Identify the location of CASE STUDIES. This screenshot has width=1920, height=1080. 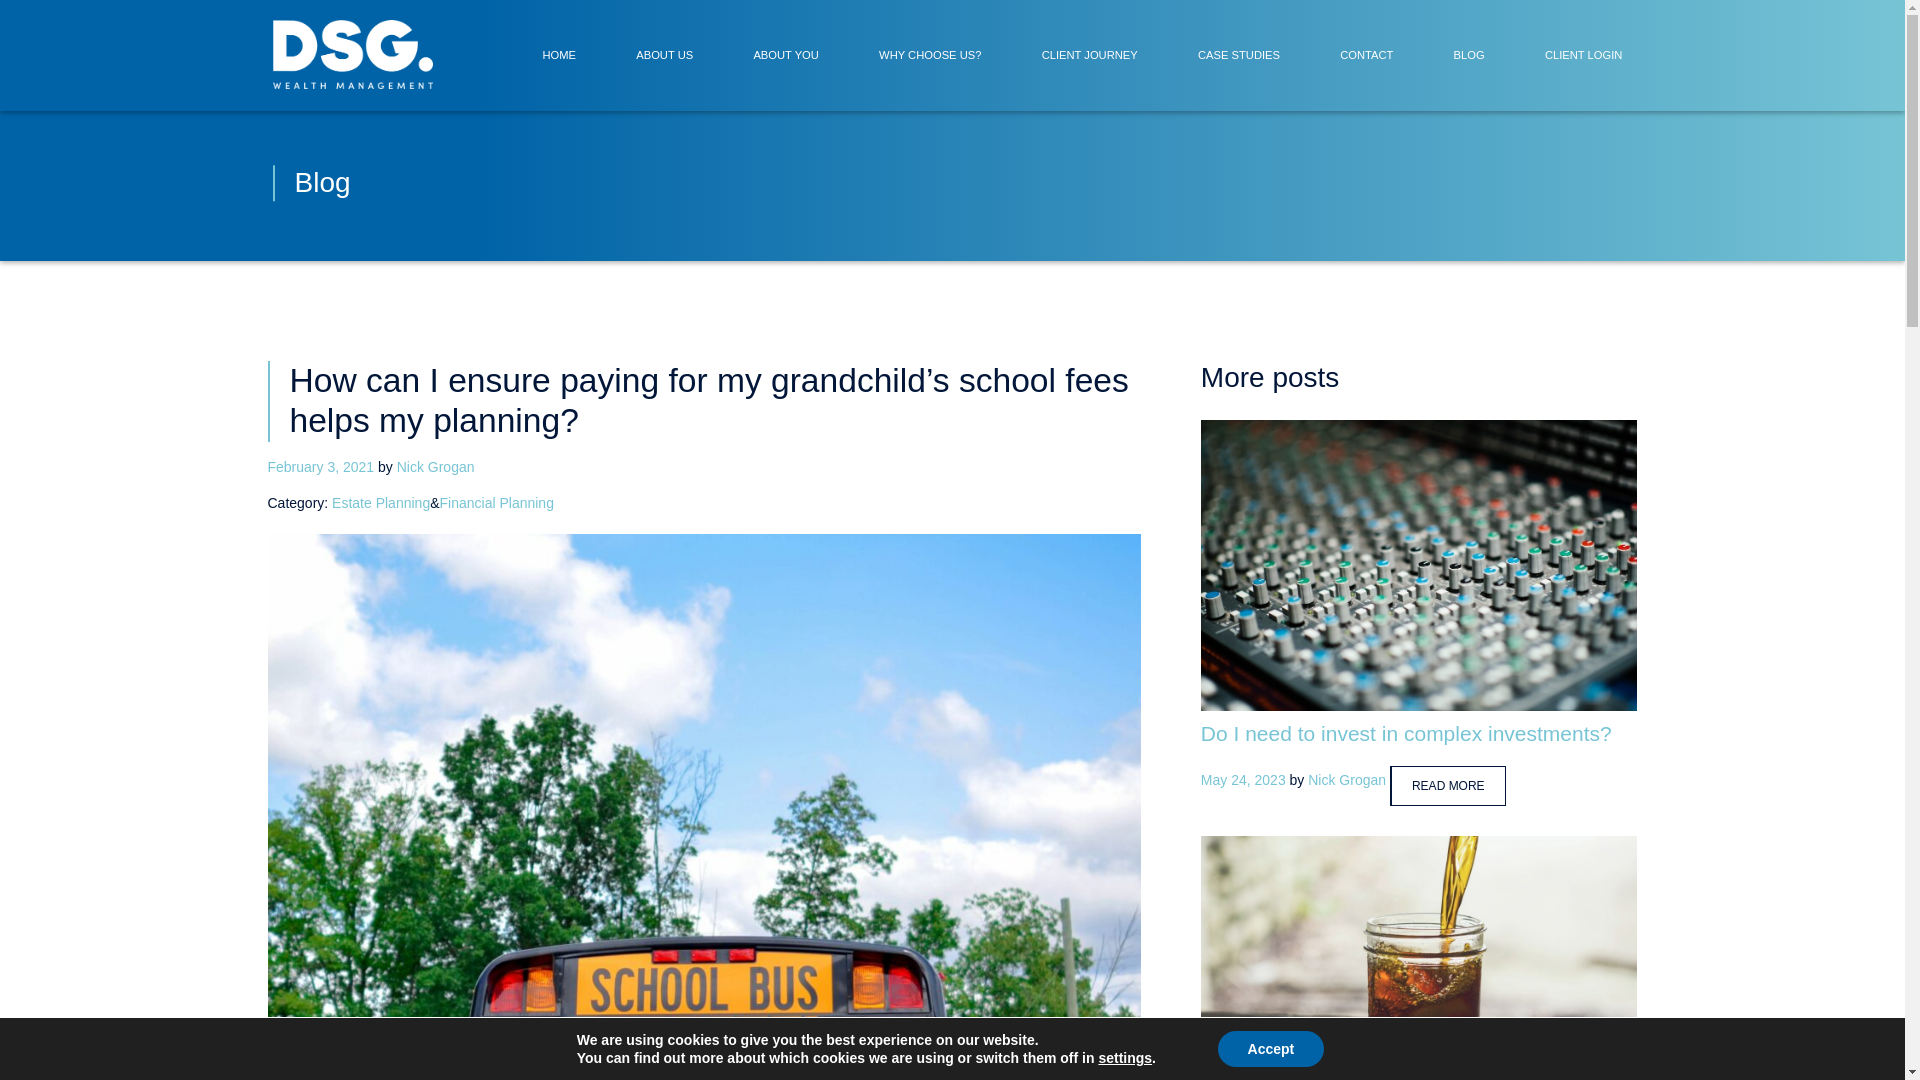
(1239, 55).